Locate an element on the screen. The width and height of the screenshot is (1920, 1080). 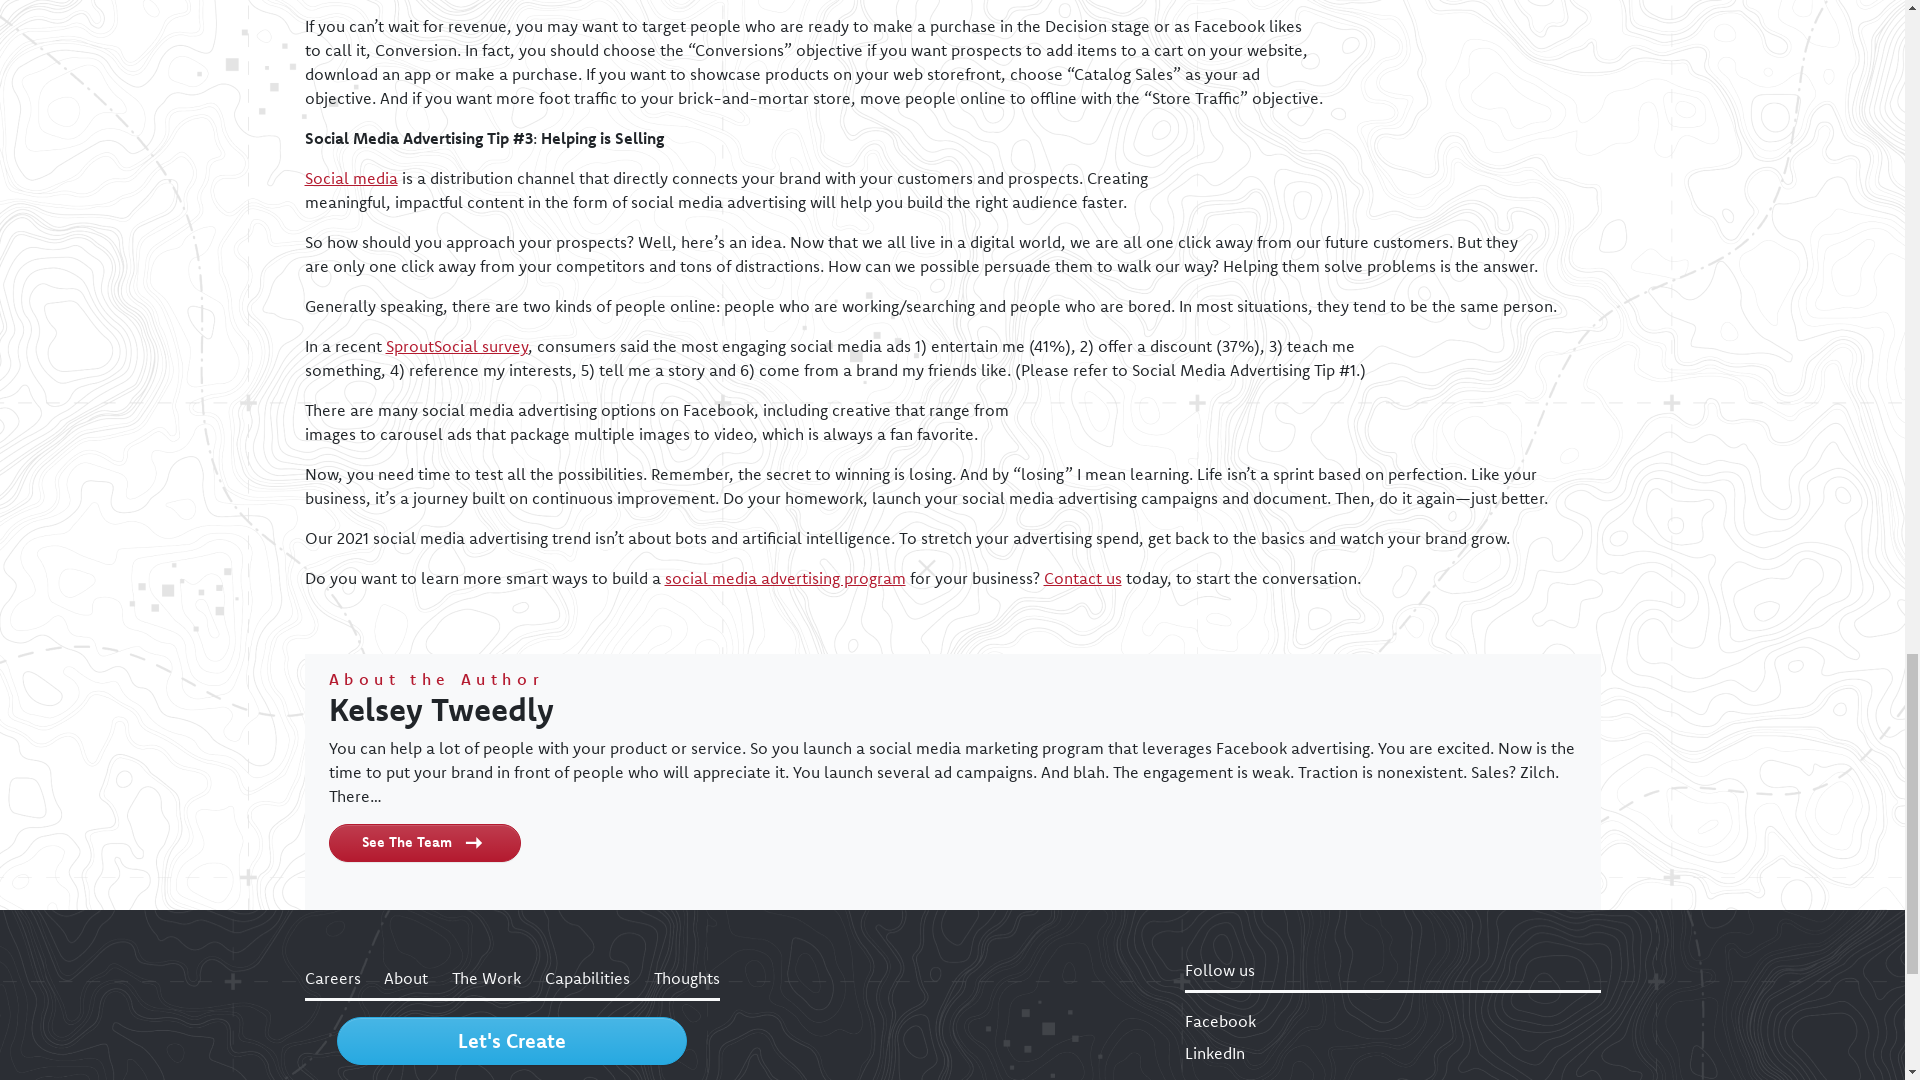
Social media is located at coordinates (350, 178).